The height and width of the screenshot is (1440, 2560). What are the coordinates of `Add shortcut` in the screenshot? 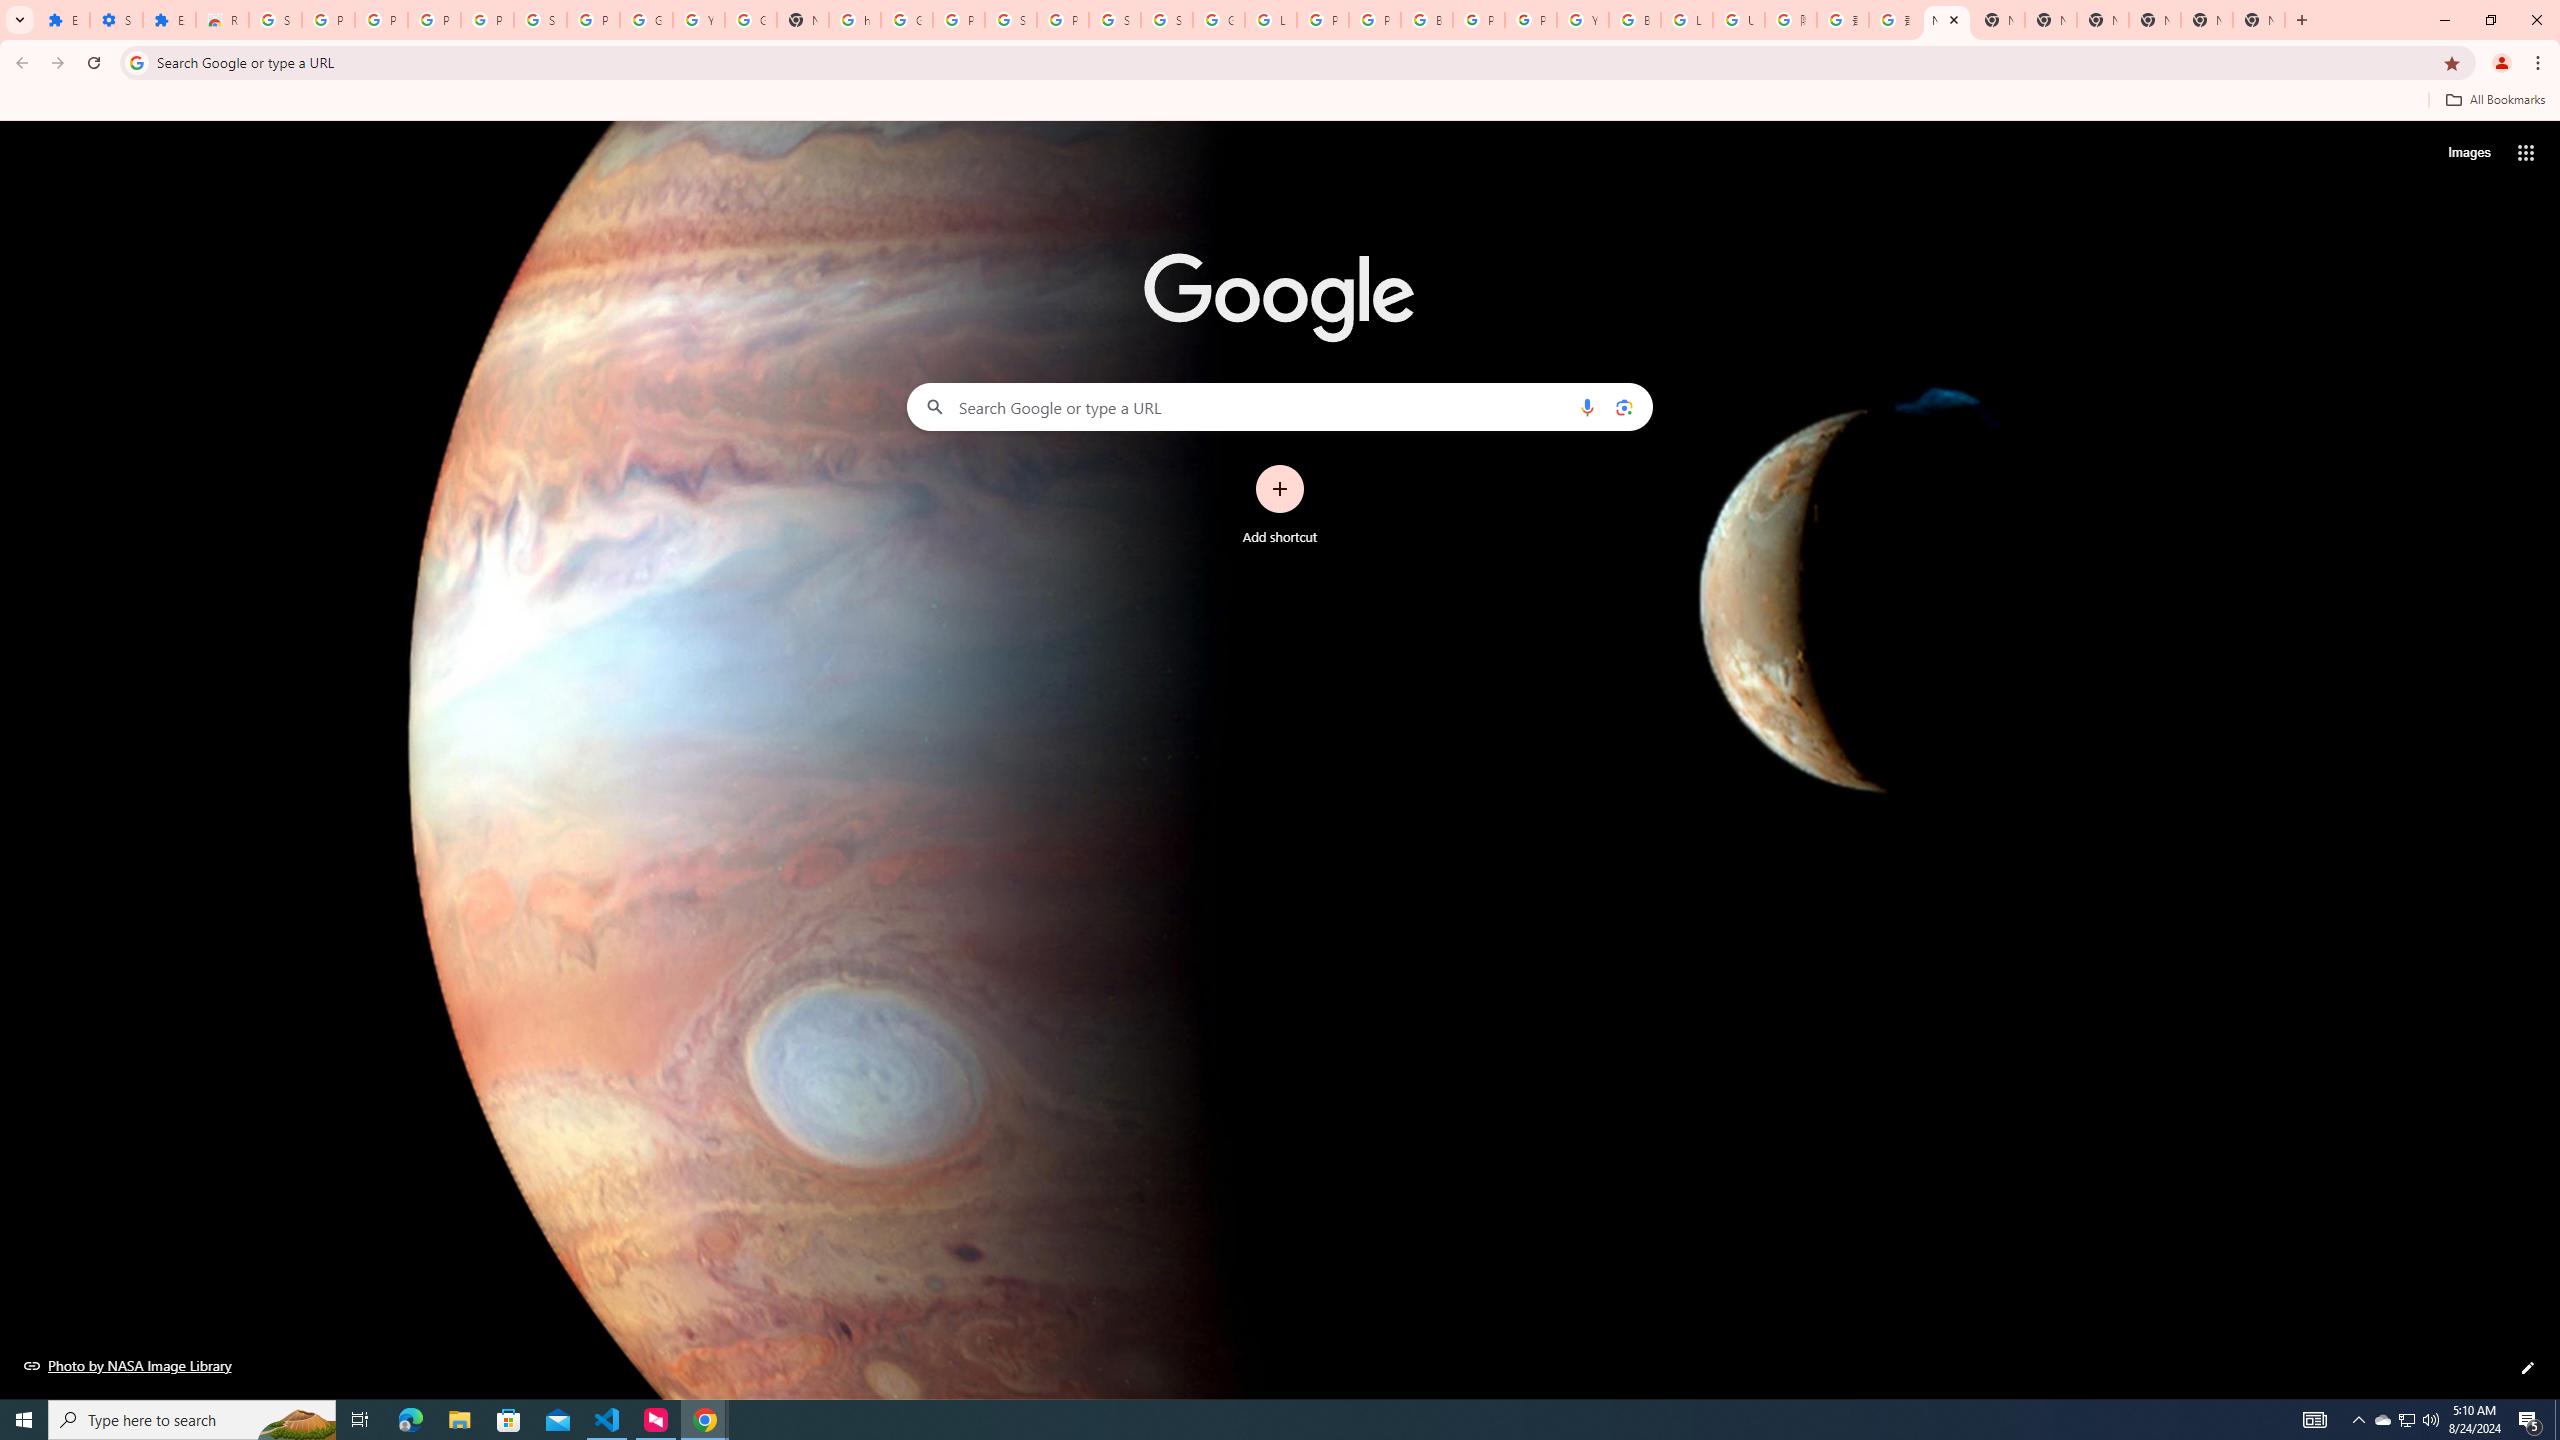 It's located at (1280, 505).